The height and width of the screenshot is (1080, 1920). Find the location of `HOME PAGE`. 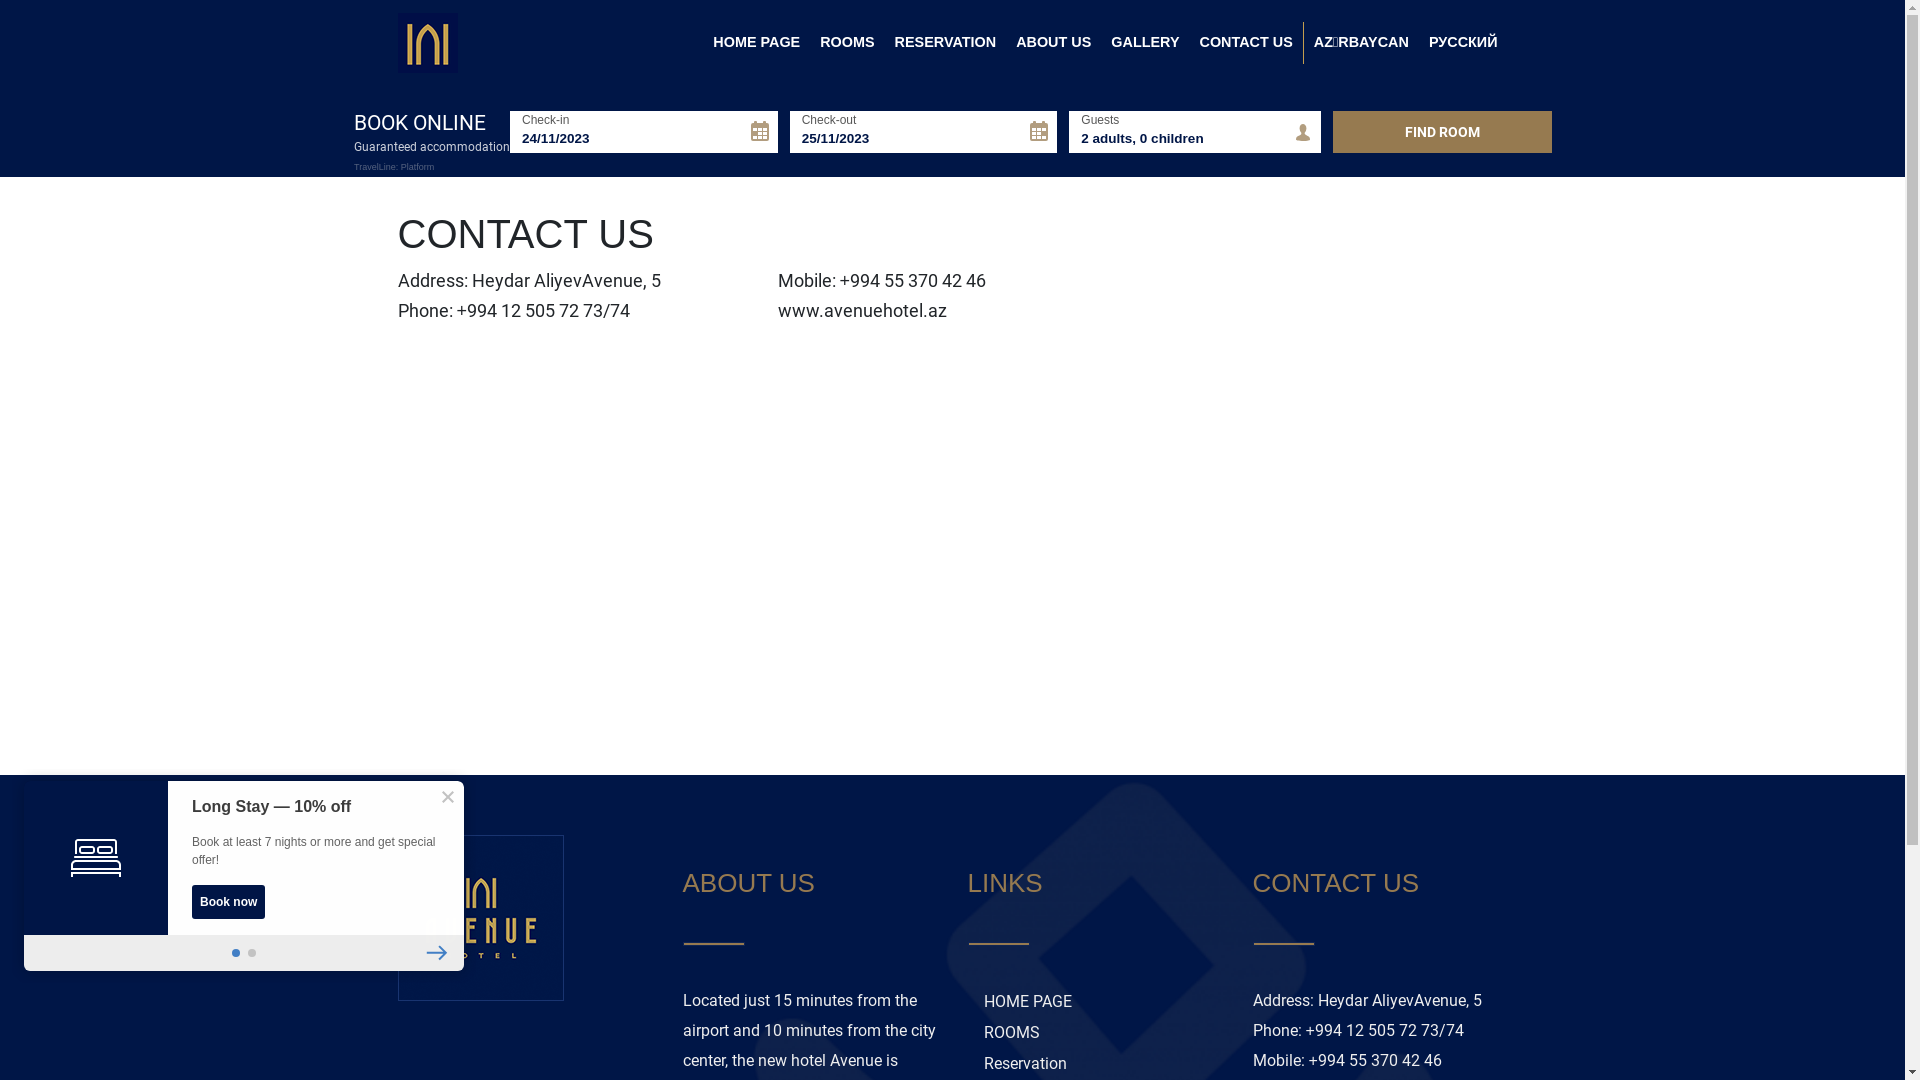

HOME PAGE is located at coordinates (1096, 1002).